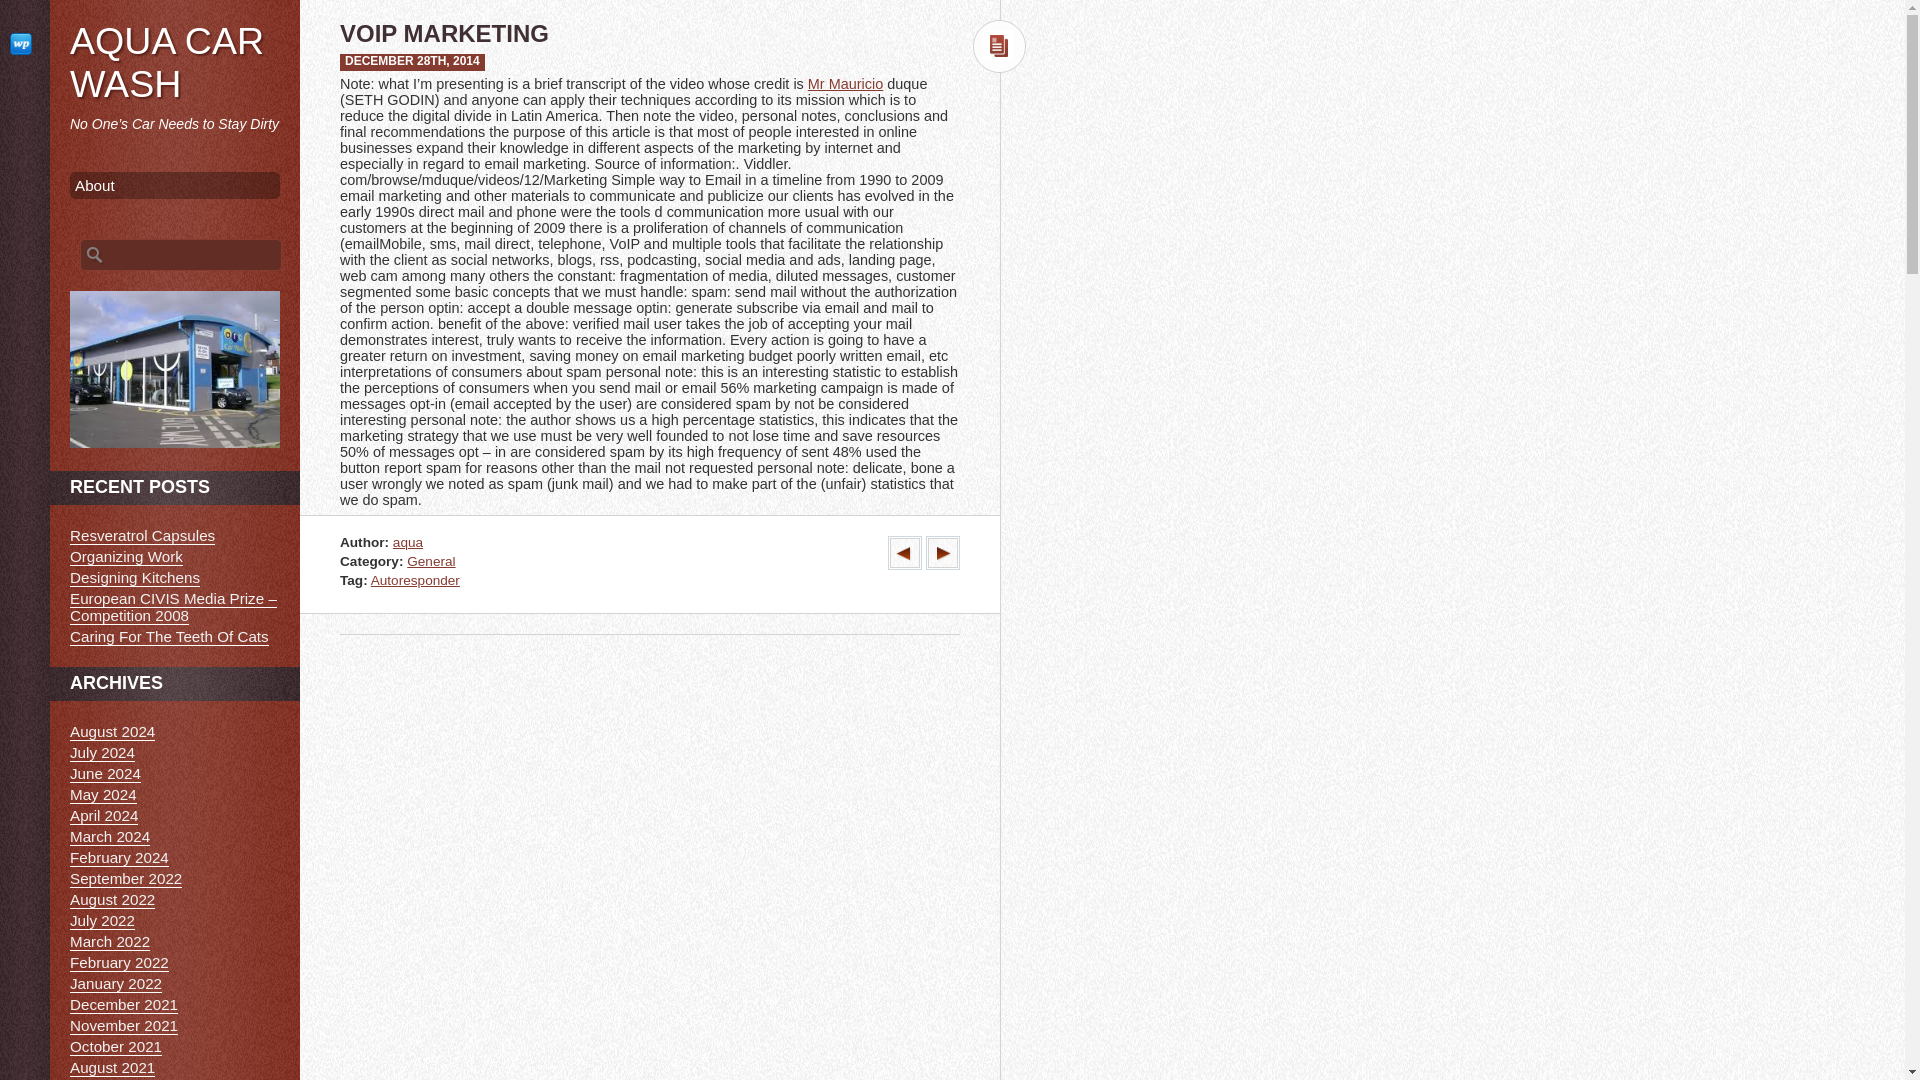 The width and height of the screenshot is (1920, 1080). What do you see at coordinates (124, 1004) in the screenshot?
I see `December 2021` at bounding box center [124, 1004].